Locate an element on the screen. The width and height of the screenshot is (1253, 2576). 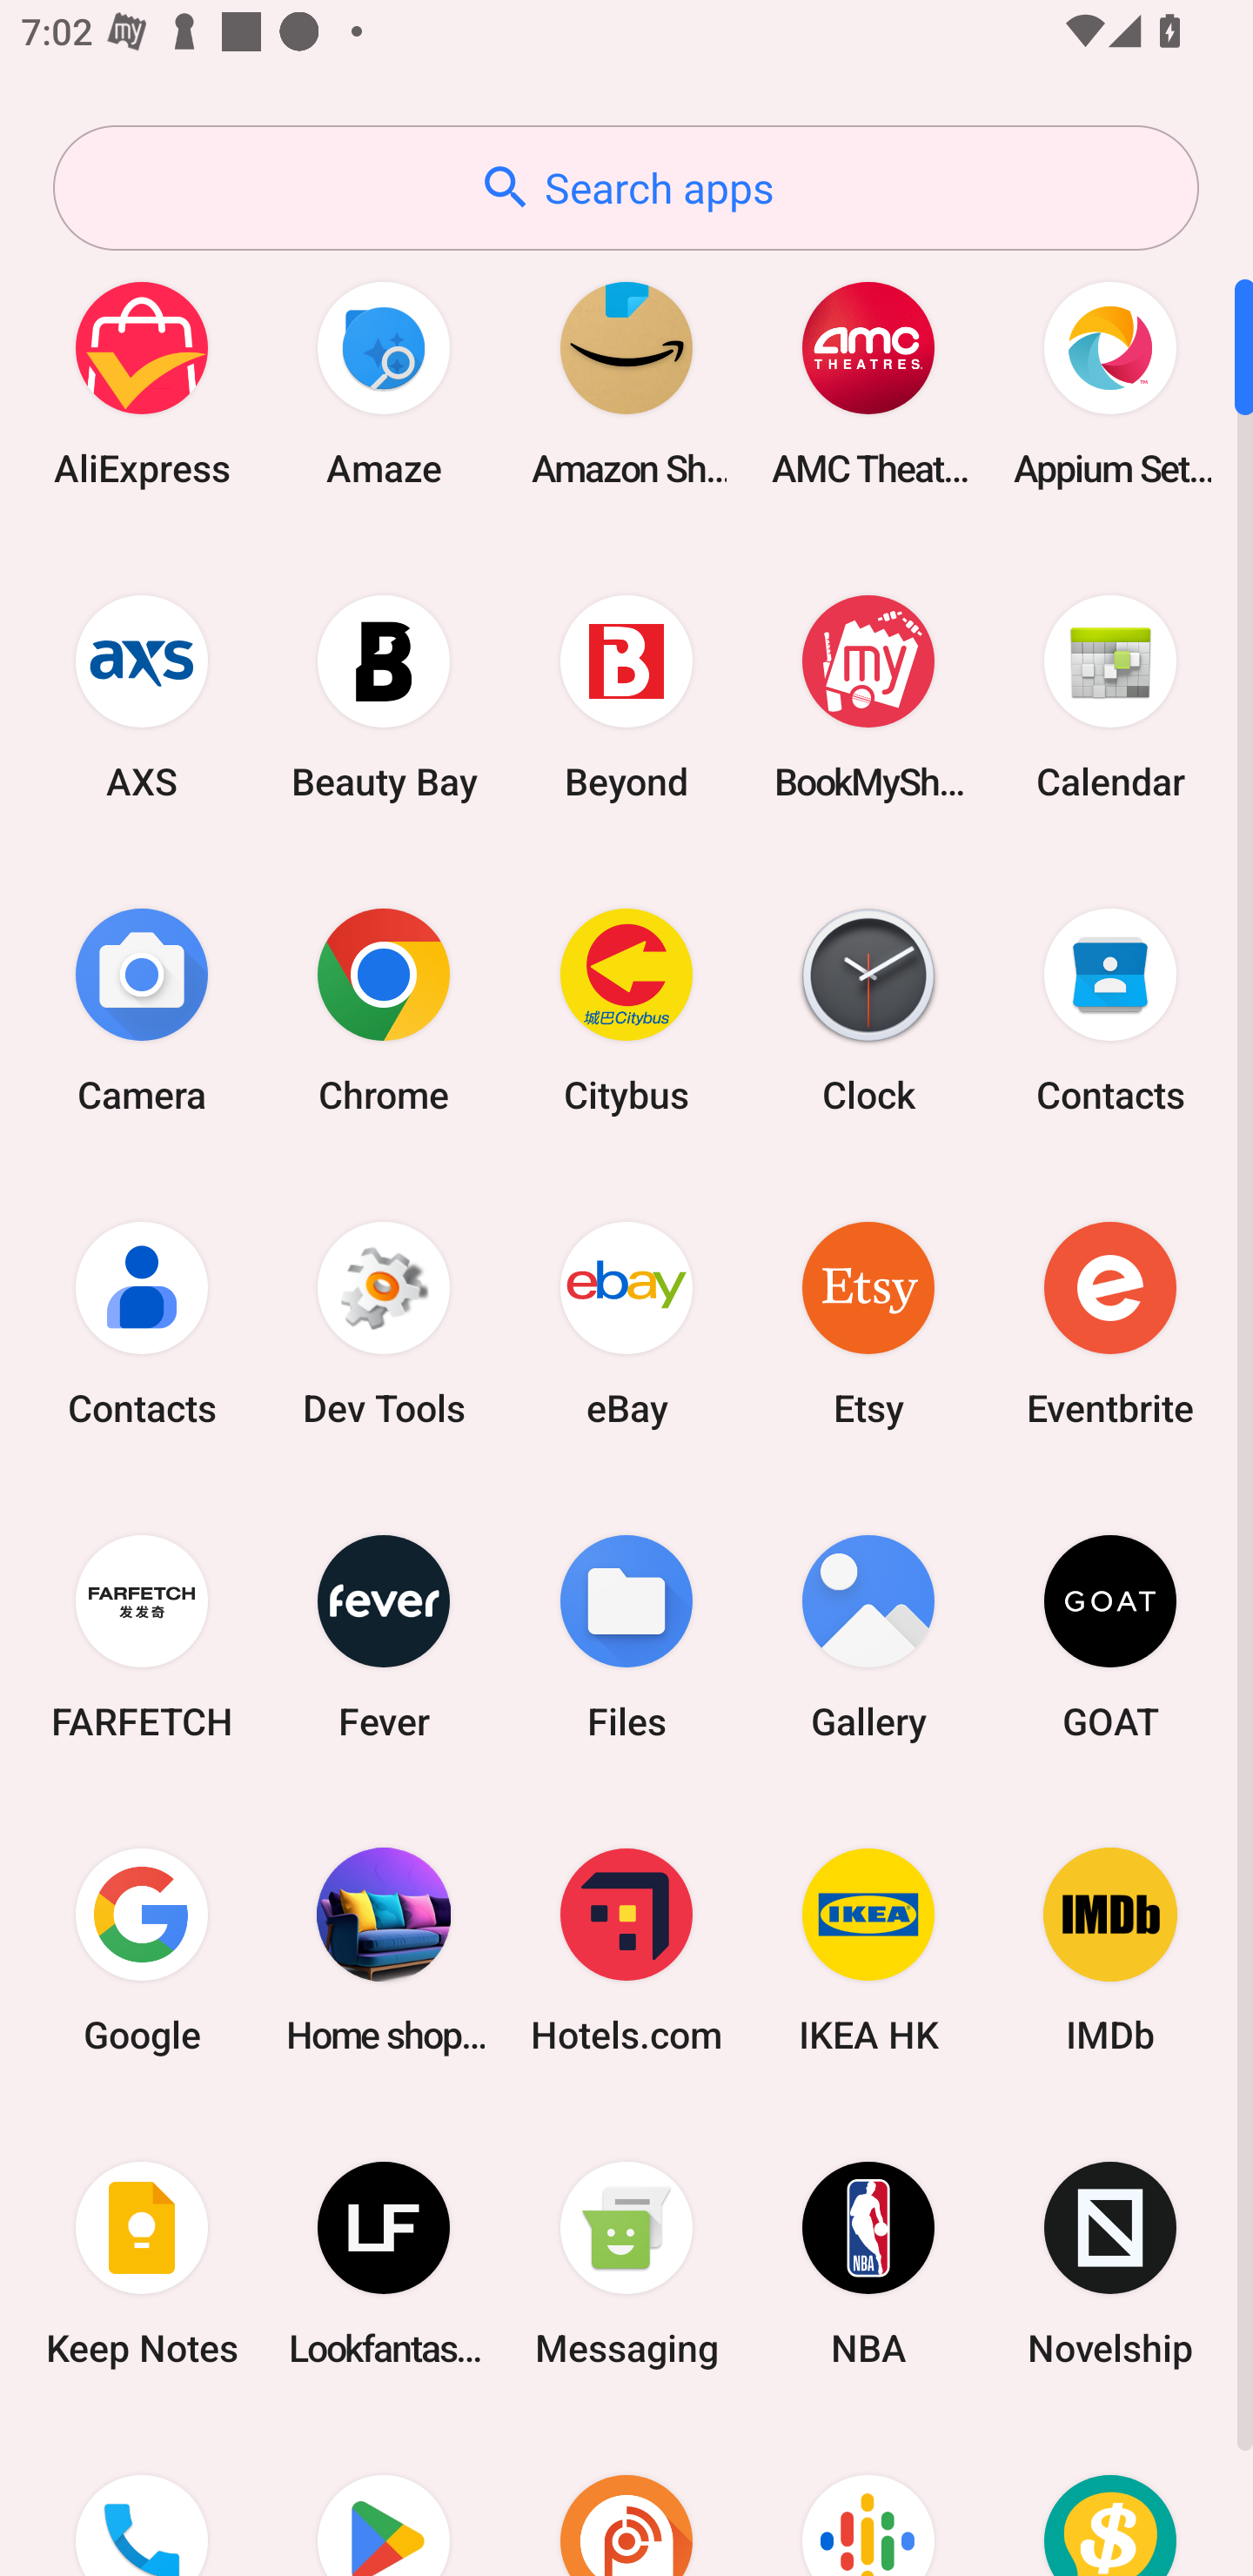
Eventbrite is located at coordinates (1110, 1323).